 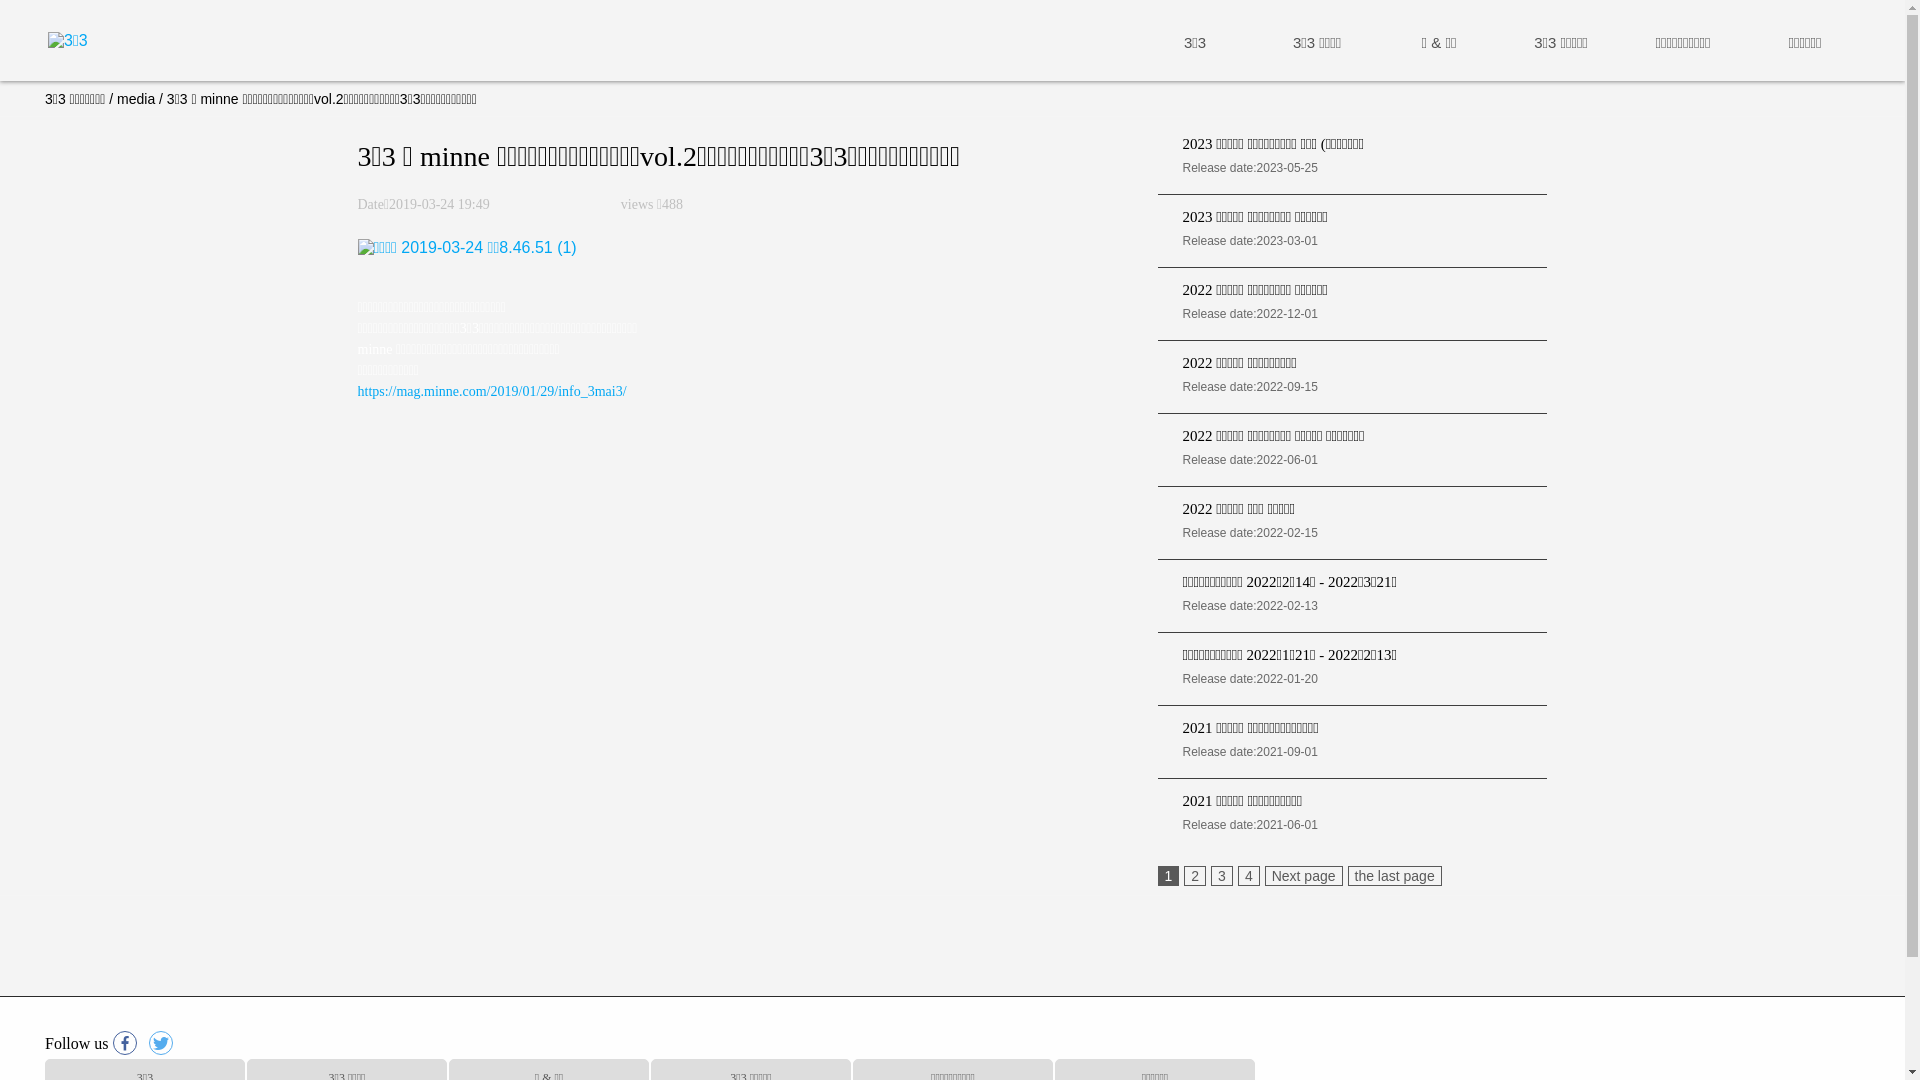 What do you see at coordinates (1195, 876) in the screenshot?
I see `2` at bounding box center [1195, 876].